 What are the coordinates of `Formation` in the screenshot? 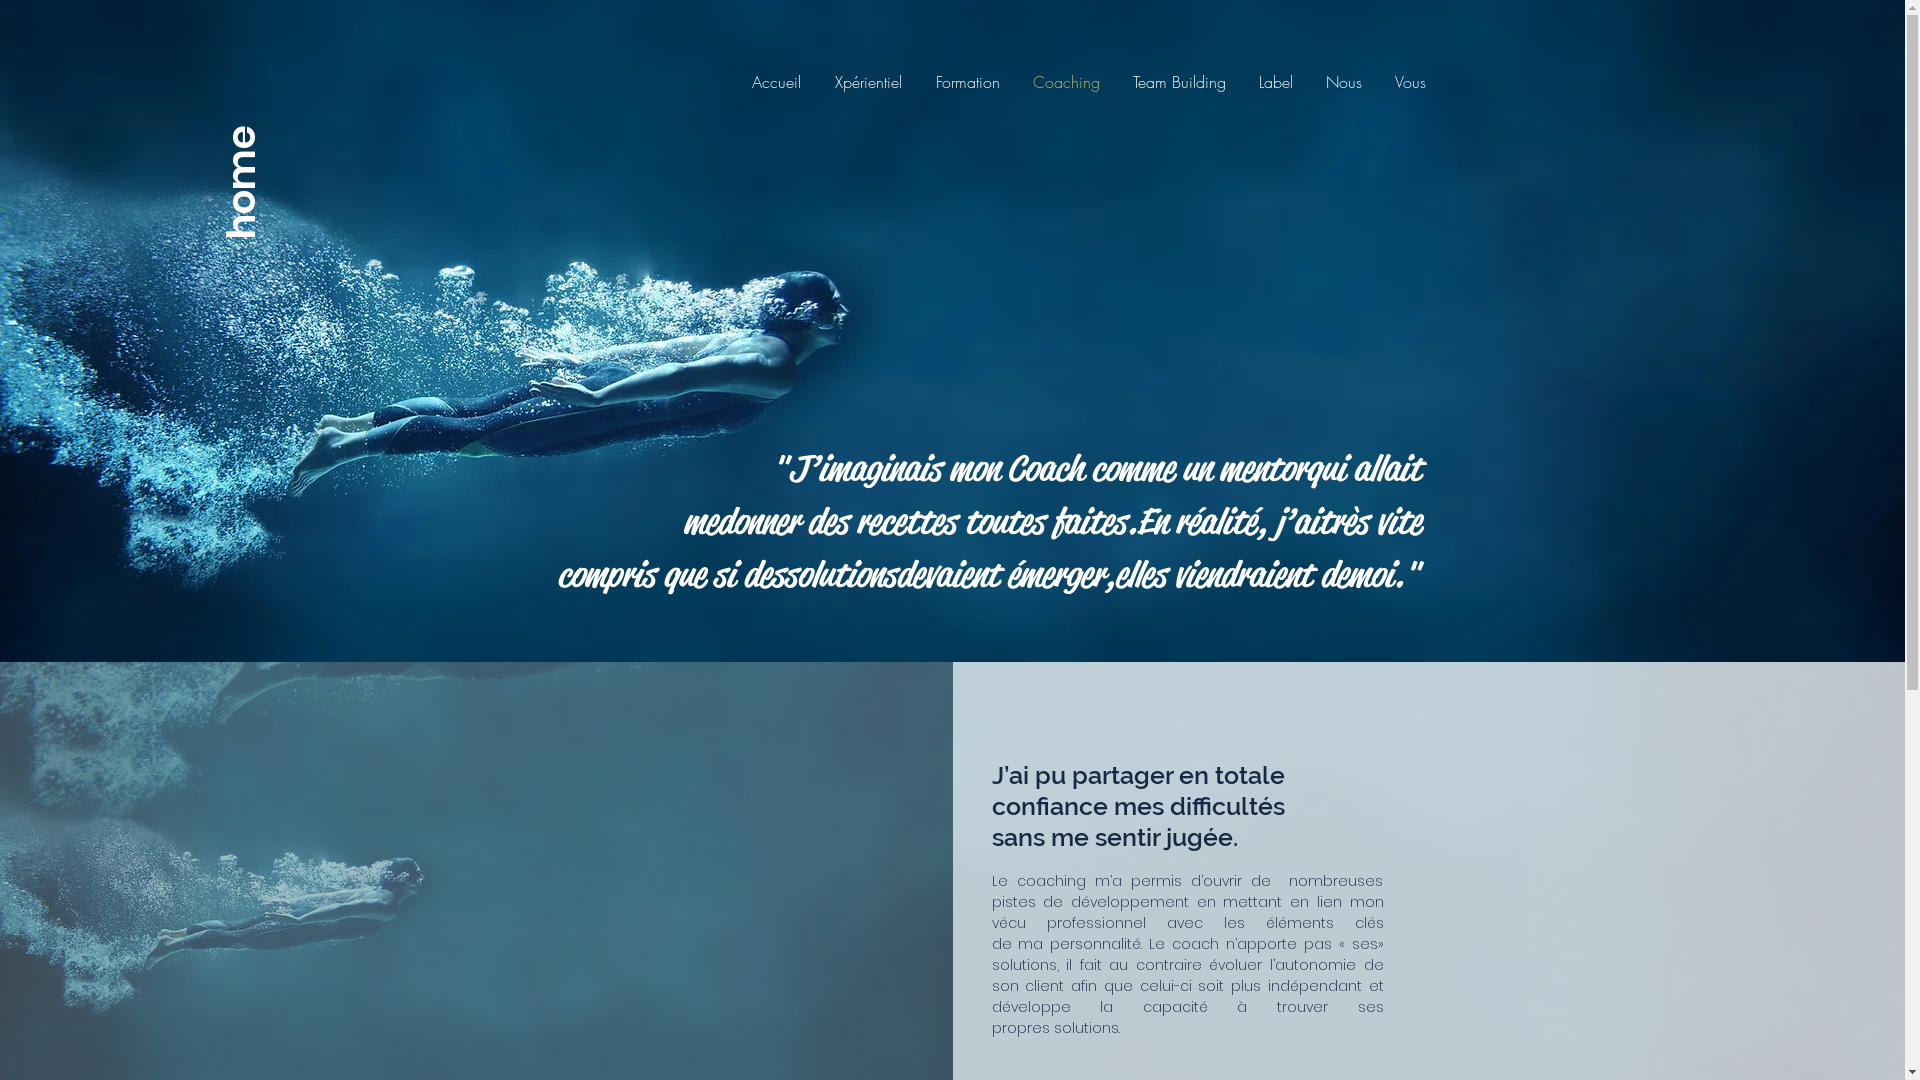 It's located at (967, 82).